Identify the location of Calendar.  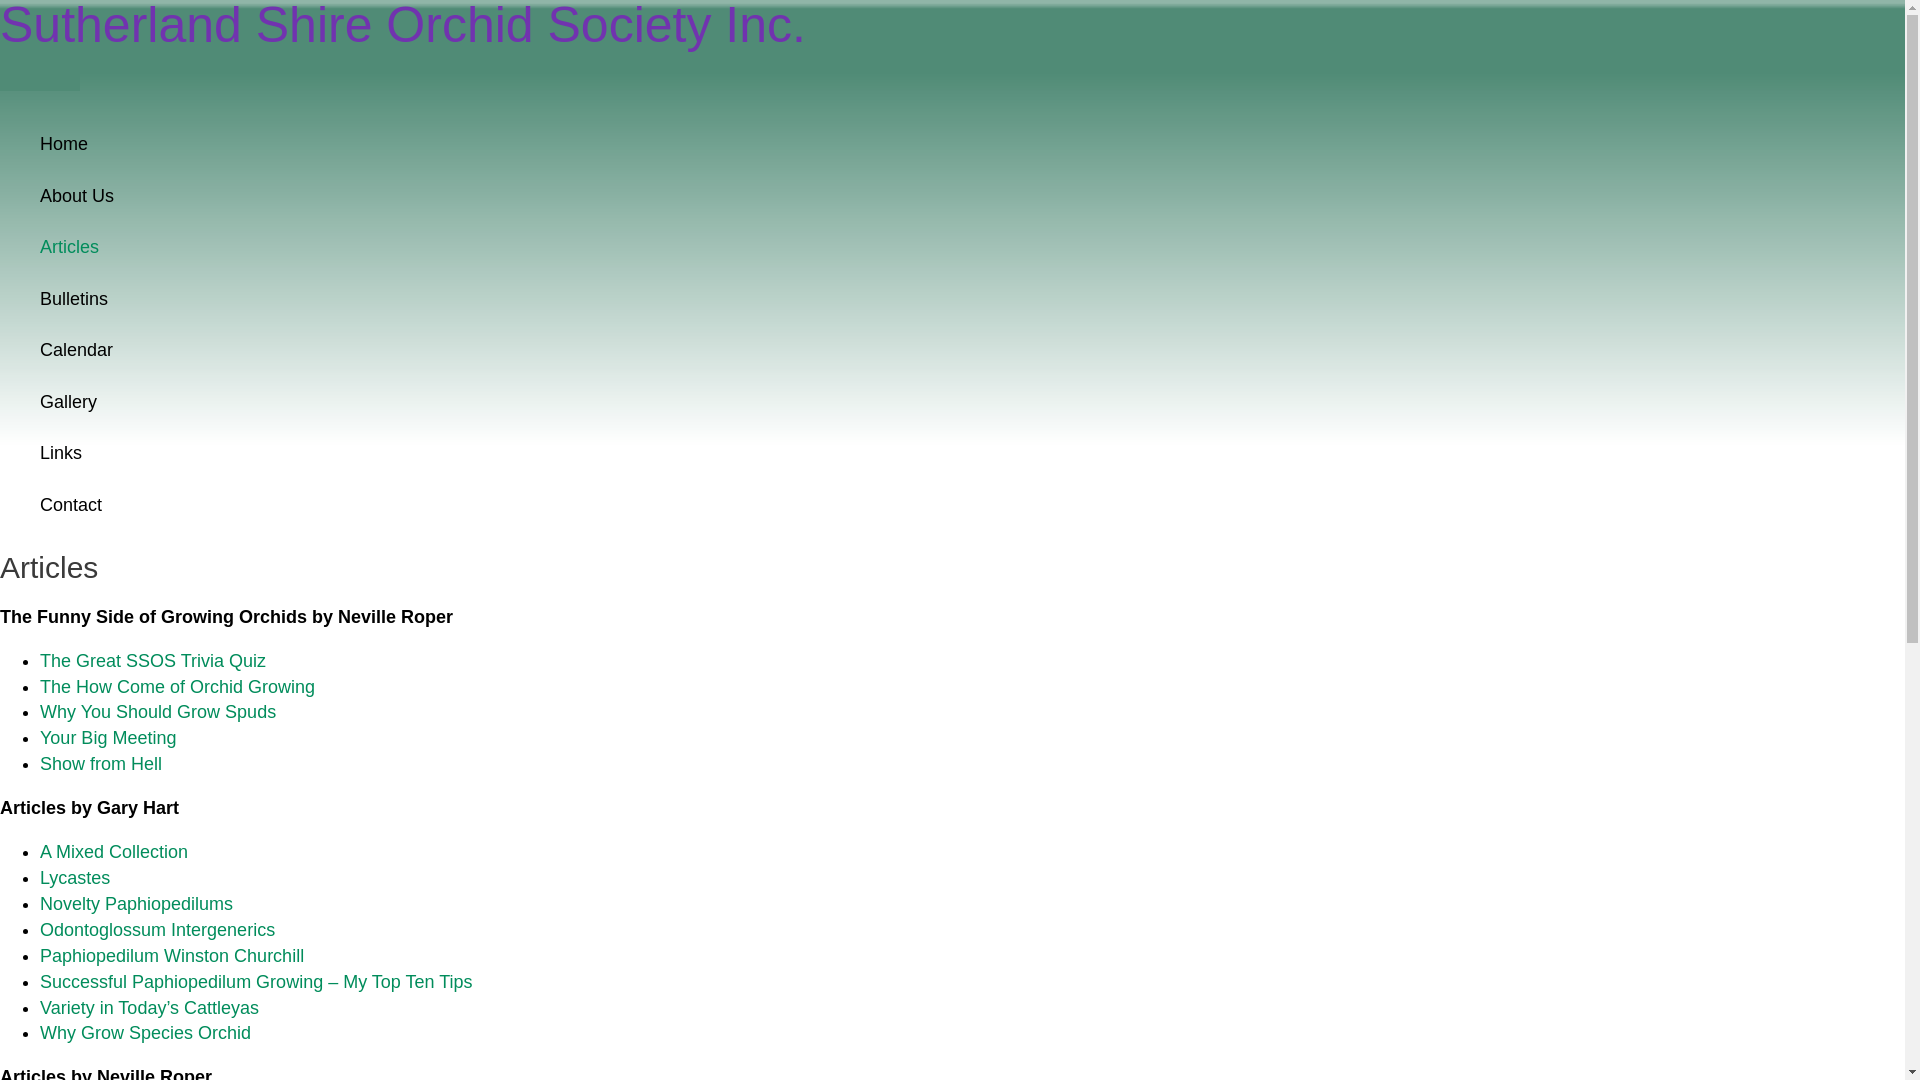
(640, 350).